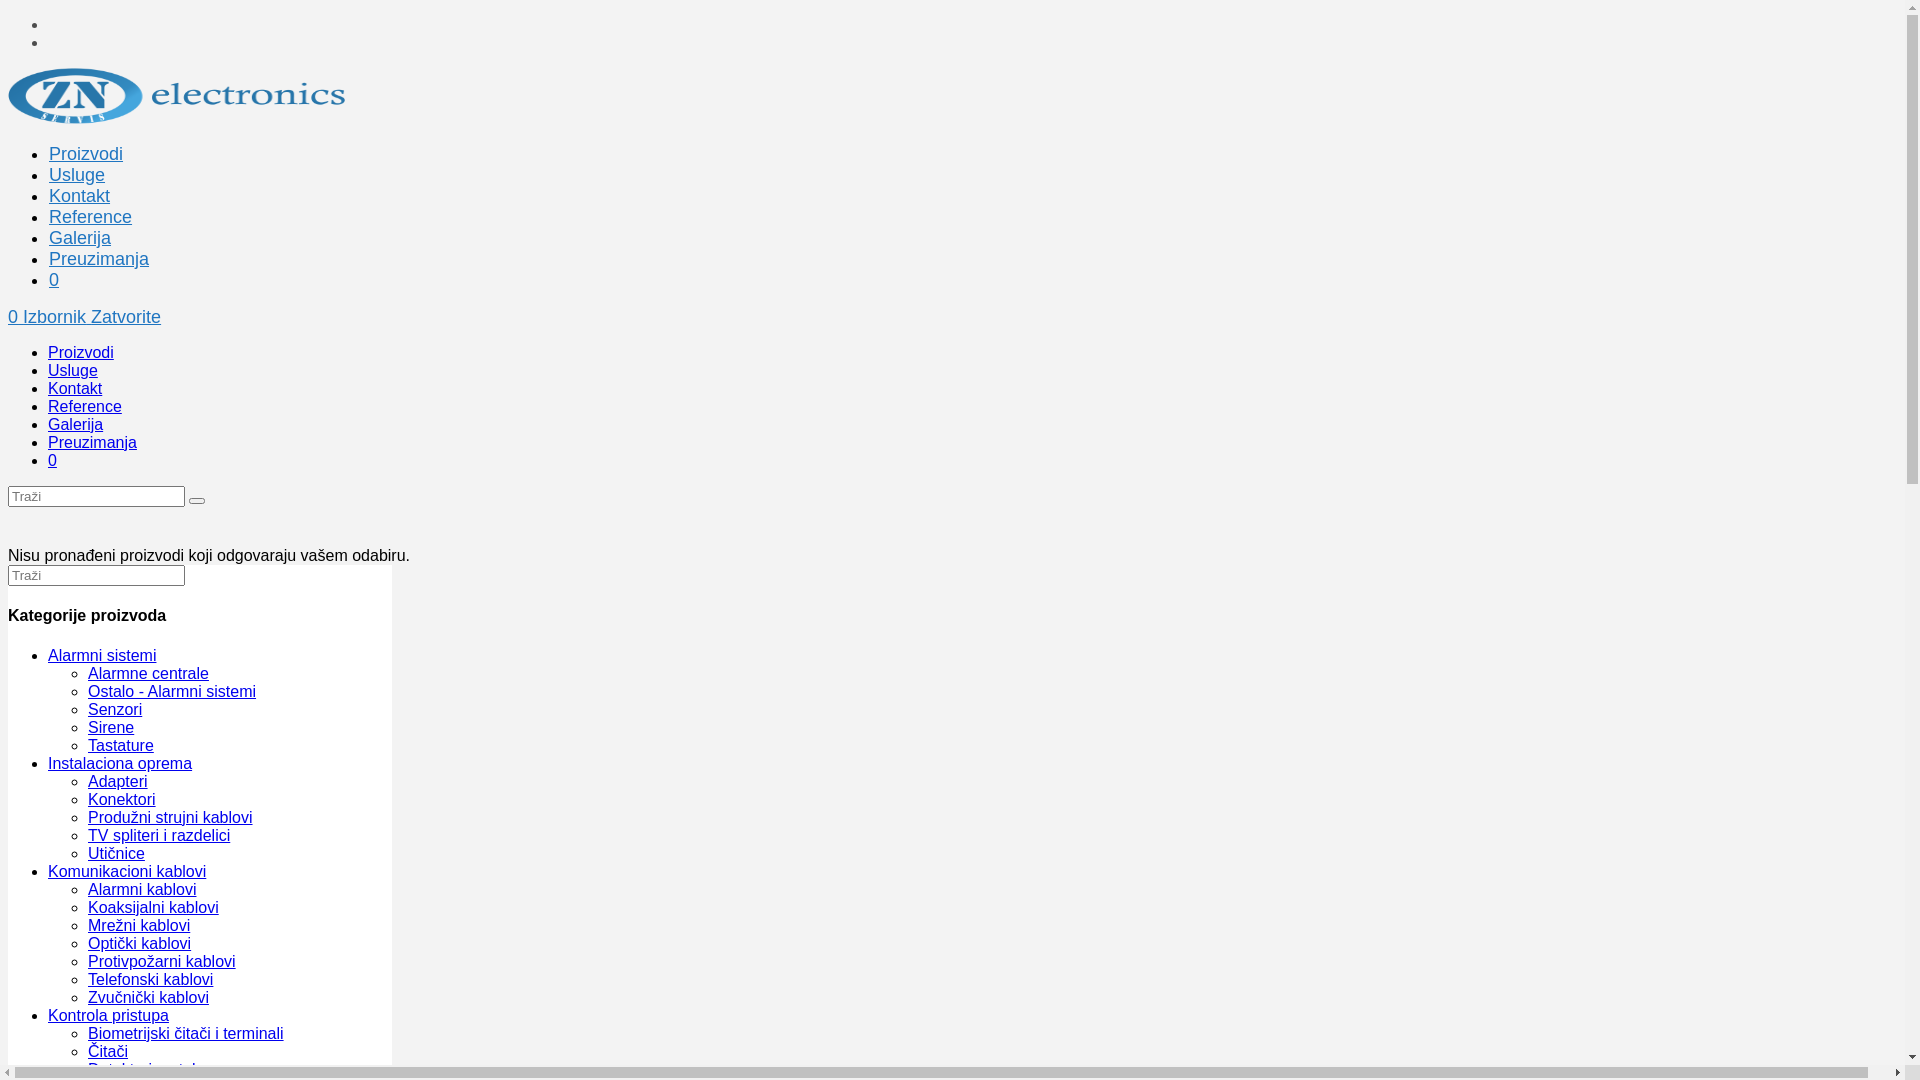 The height and width of the screenshot is (1080, 1920). I want to click on Reference, so click(85, 406).